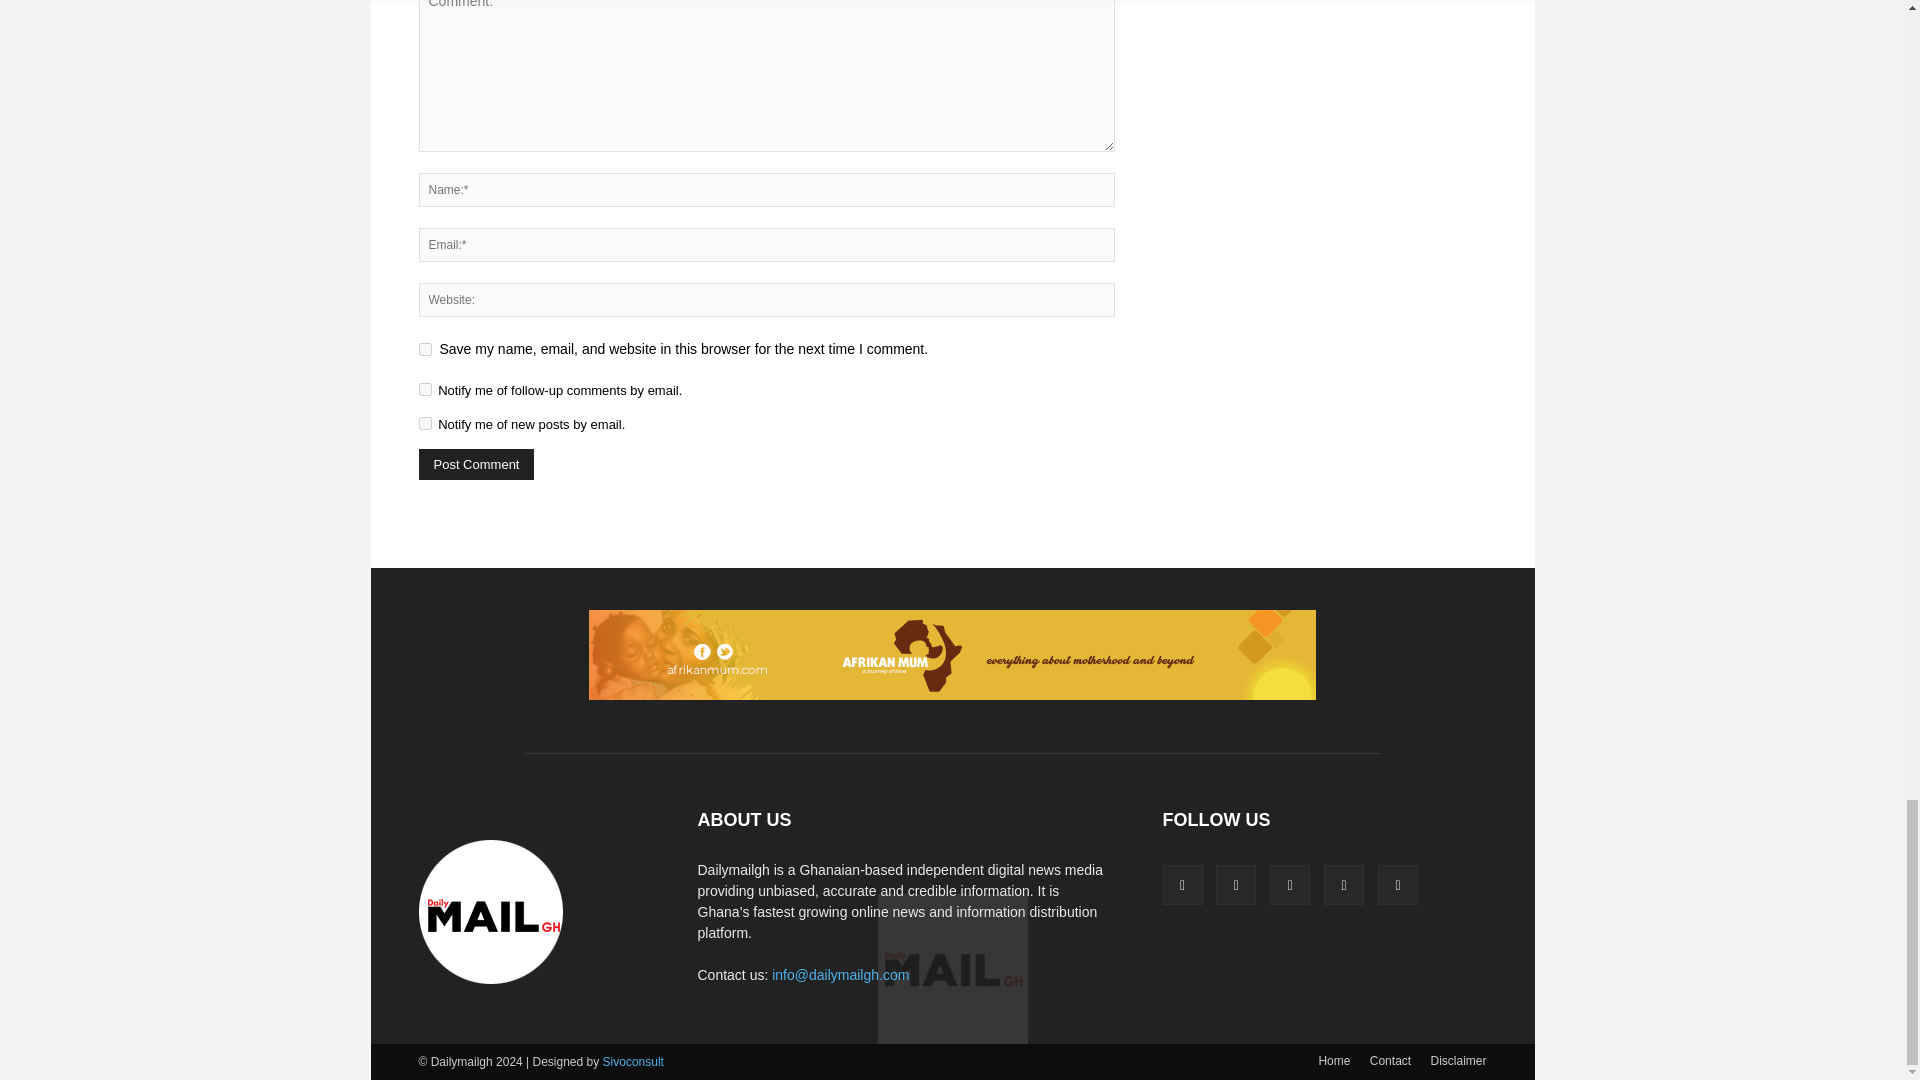  What do you see at coordinates (424, 422) in the screenshot?
I see `subscribe` at bounding box center [424, 422].